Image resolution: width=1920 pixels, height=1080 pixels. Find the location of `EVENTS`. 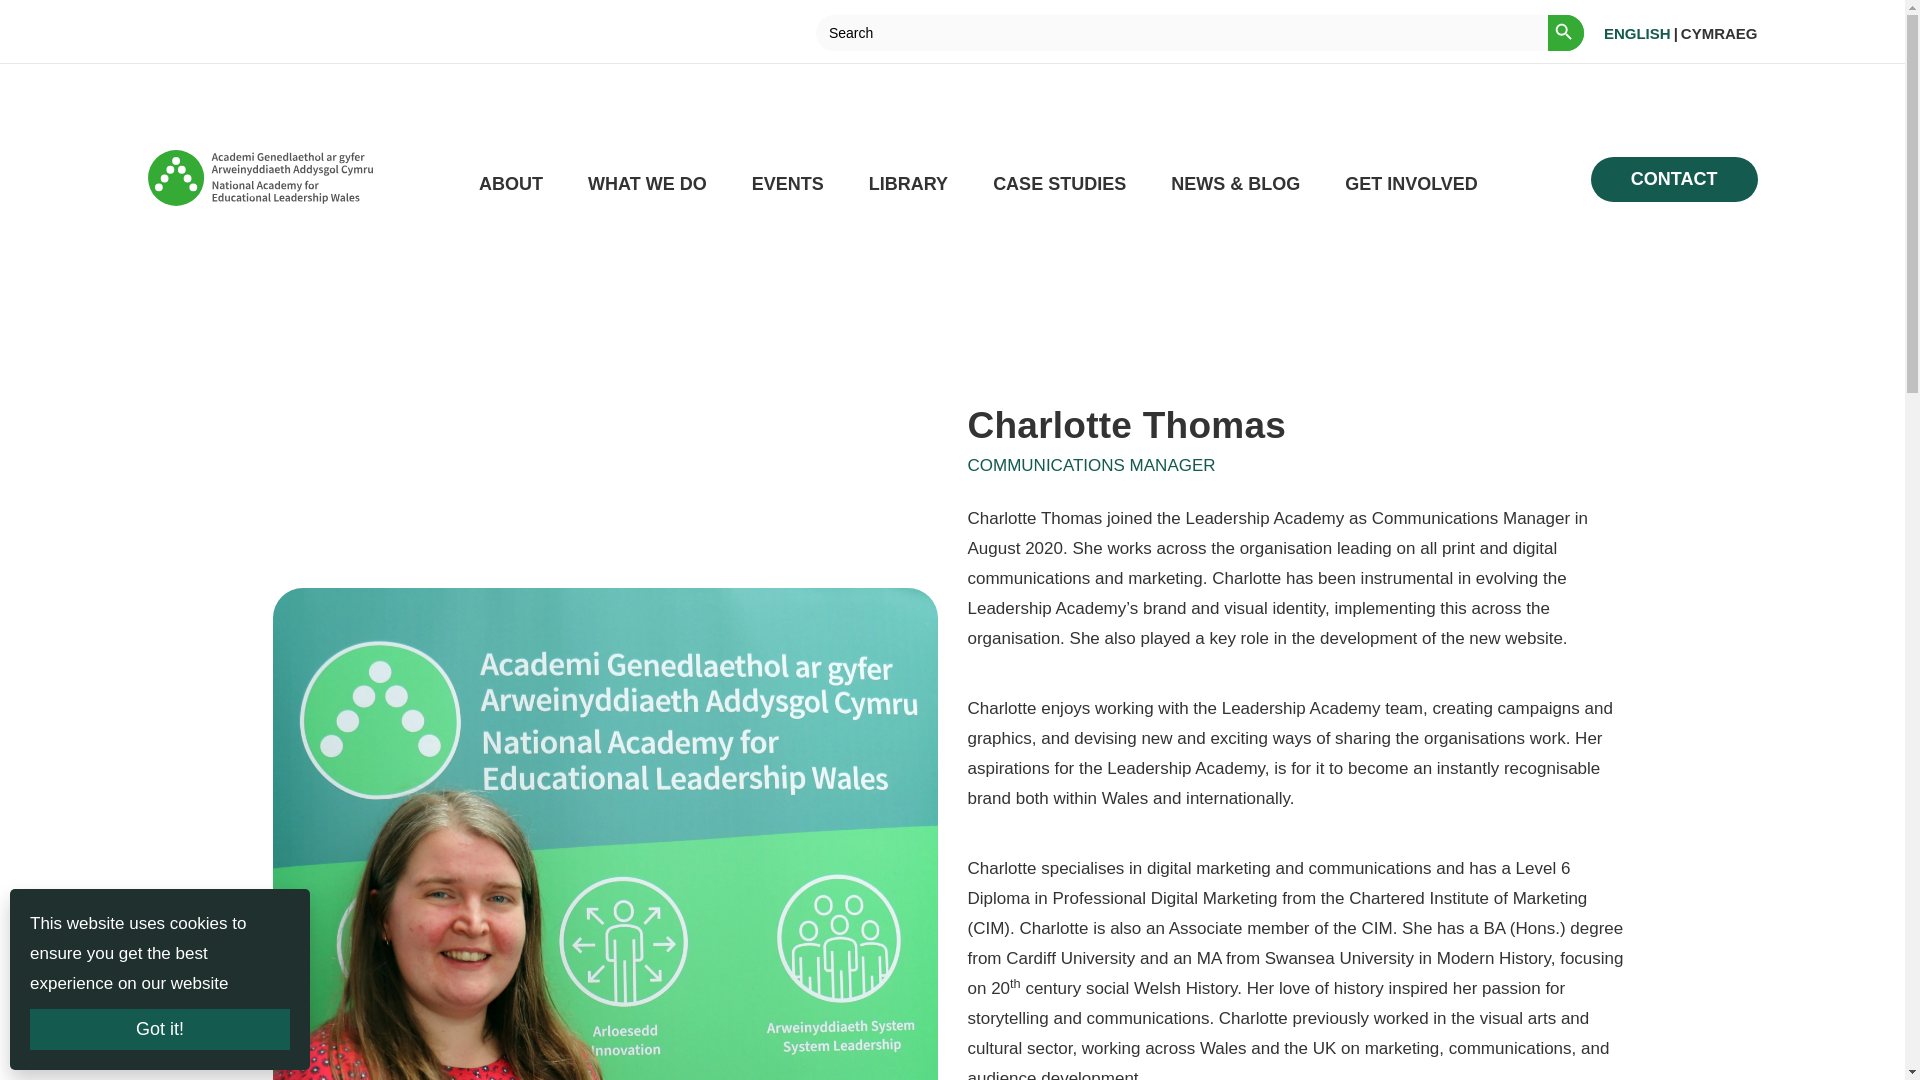

EVENTS is located at coordinates (788, 184).